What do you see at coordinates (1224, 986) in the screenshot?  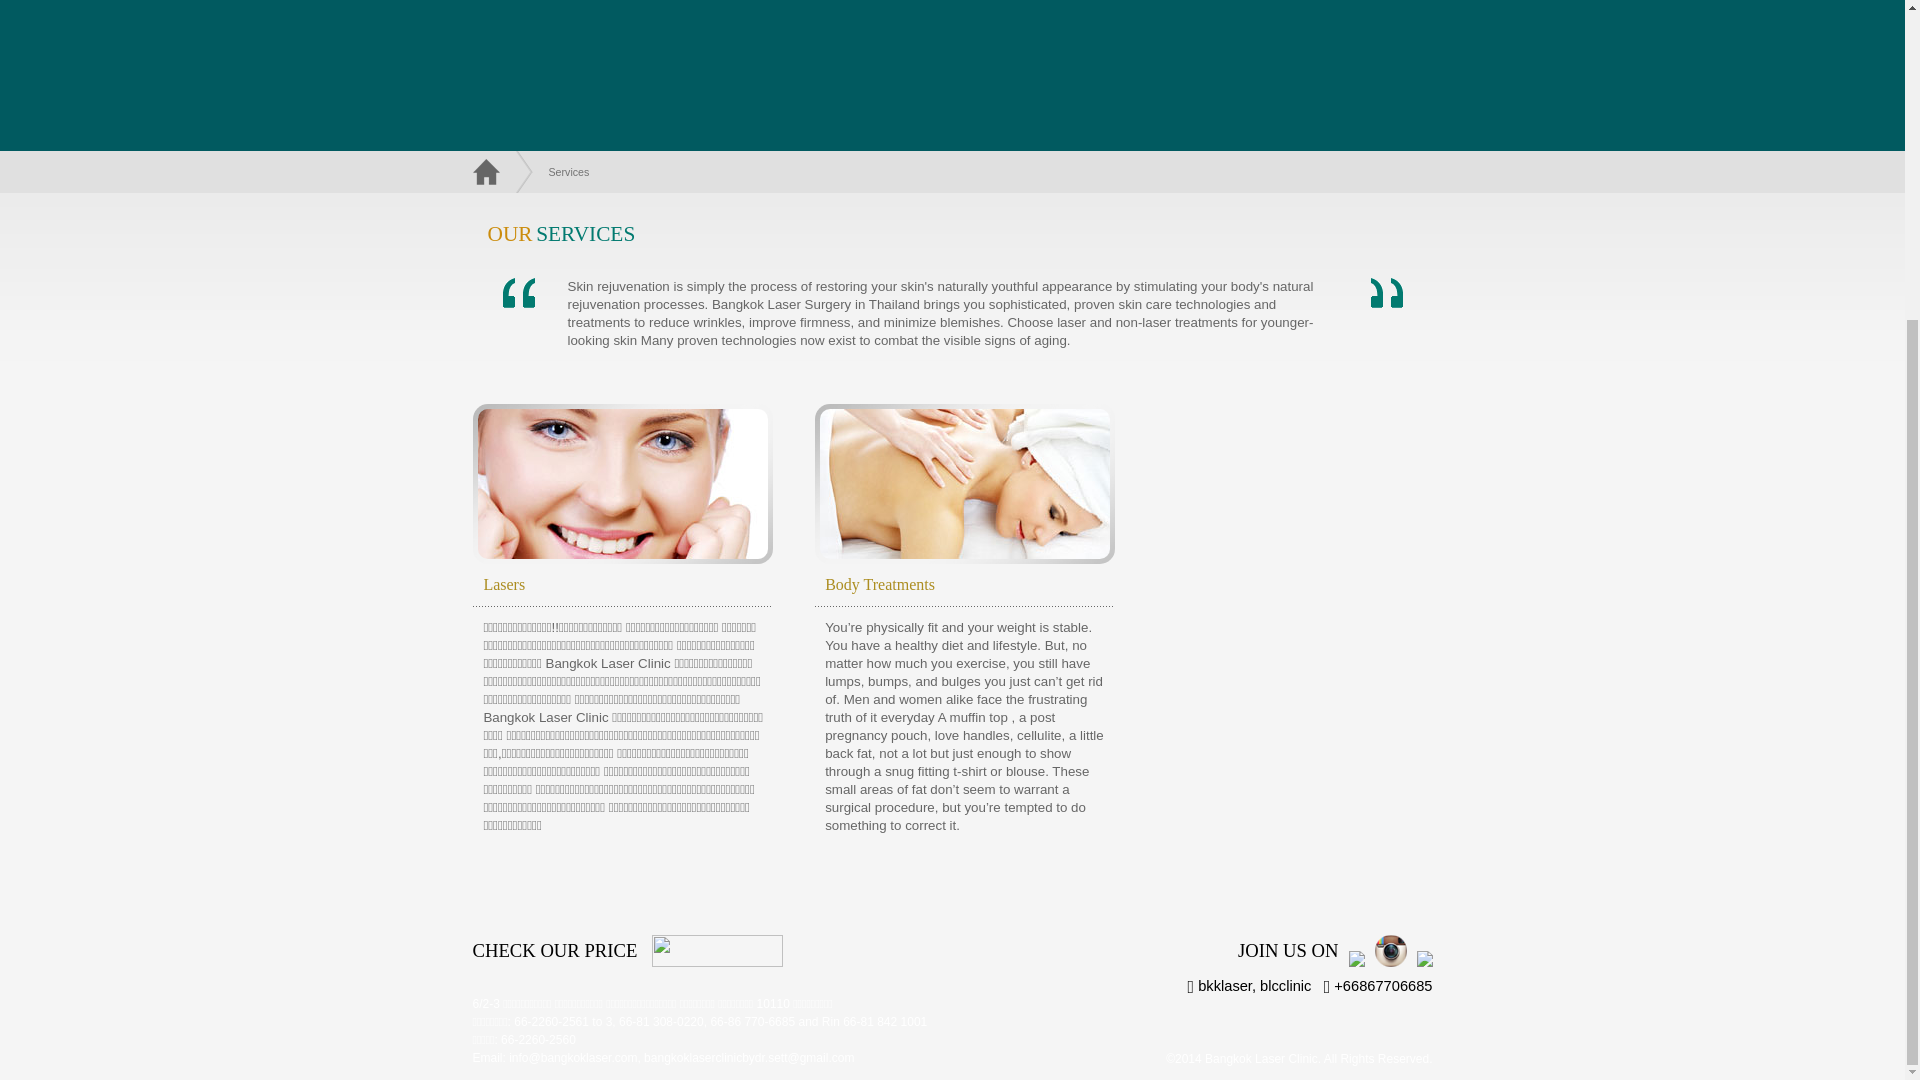 I see `bkklaser` at bounding box center [1224, 986].